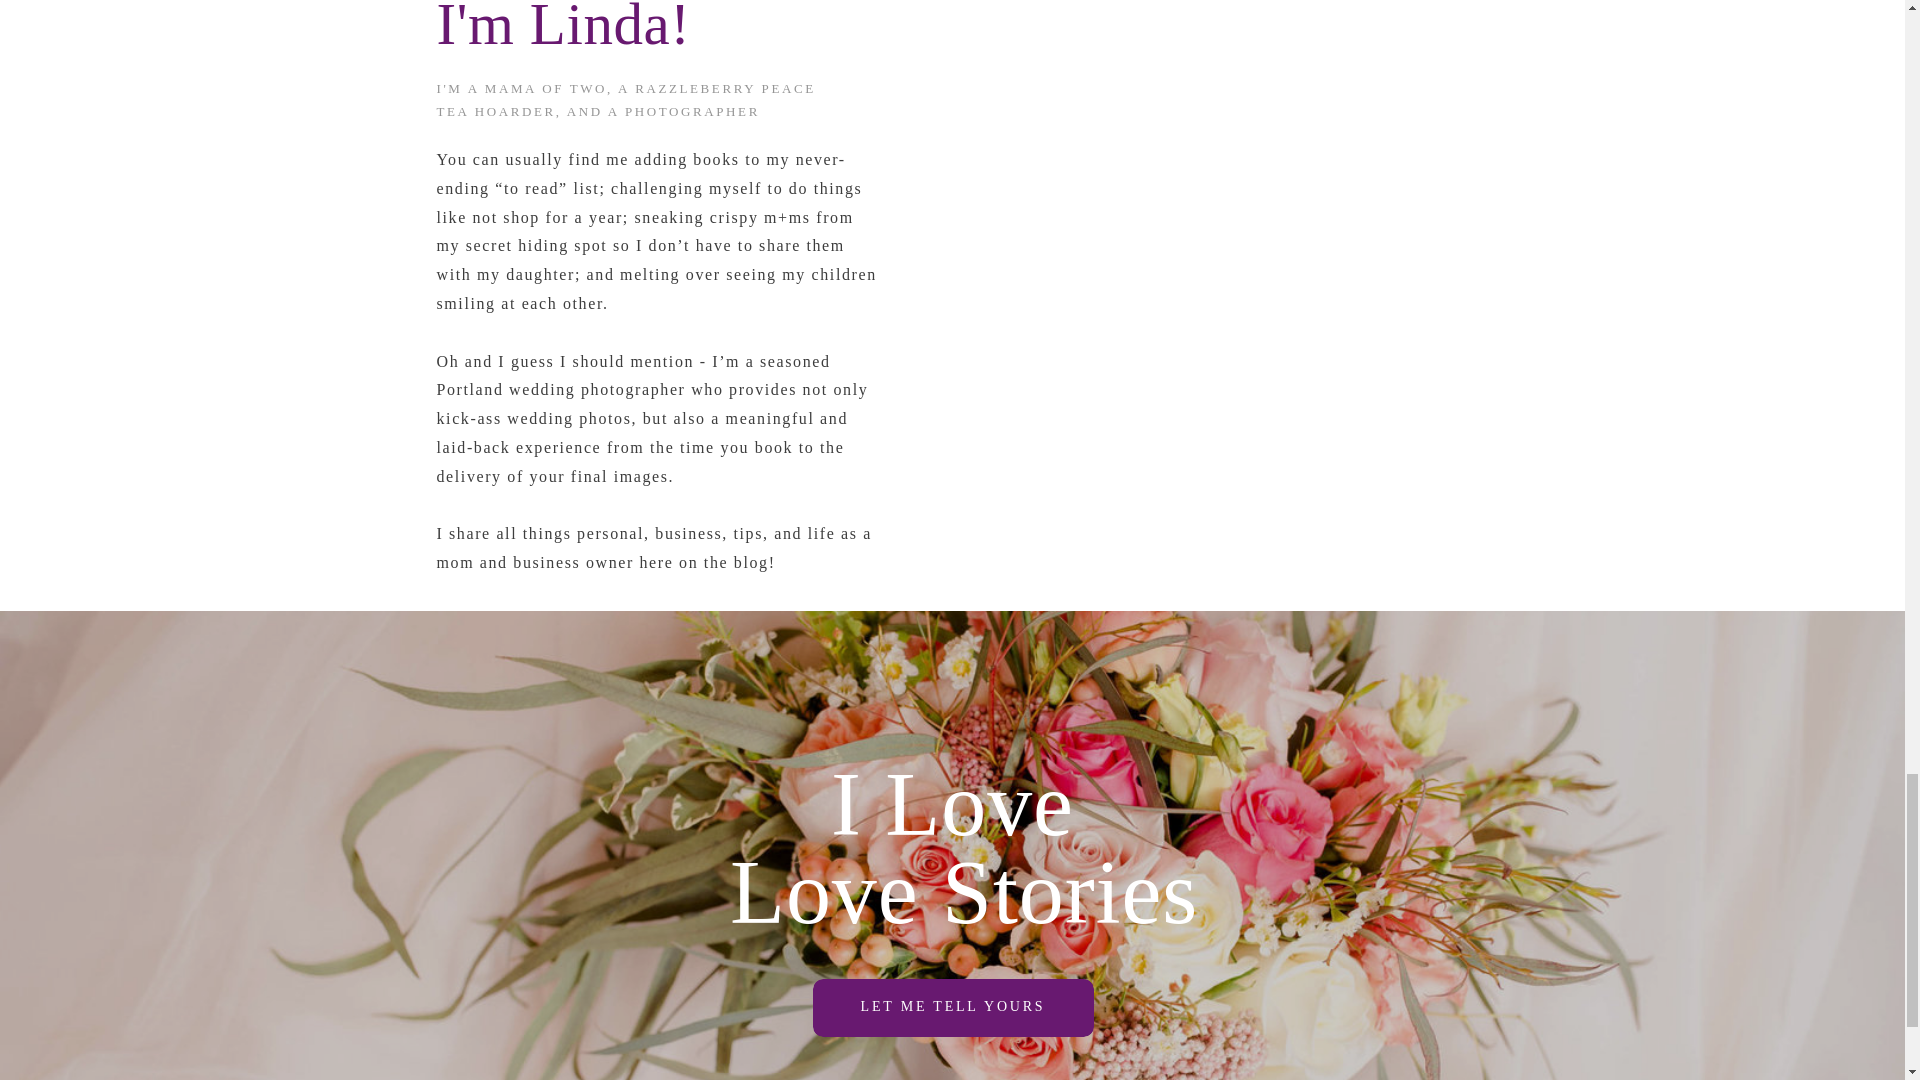 This screenshot has width=1920, height=1080. Describe the element at coordinates (952, 1007) in the screenshot. I see `LET ME TELL YOURS` at that location.